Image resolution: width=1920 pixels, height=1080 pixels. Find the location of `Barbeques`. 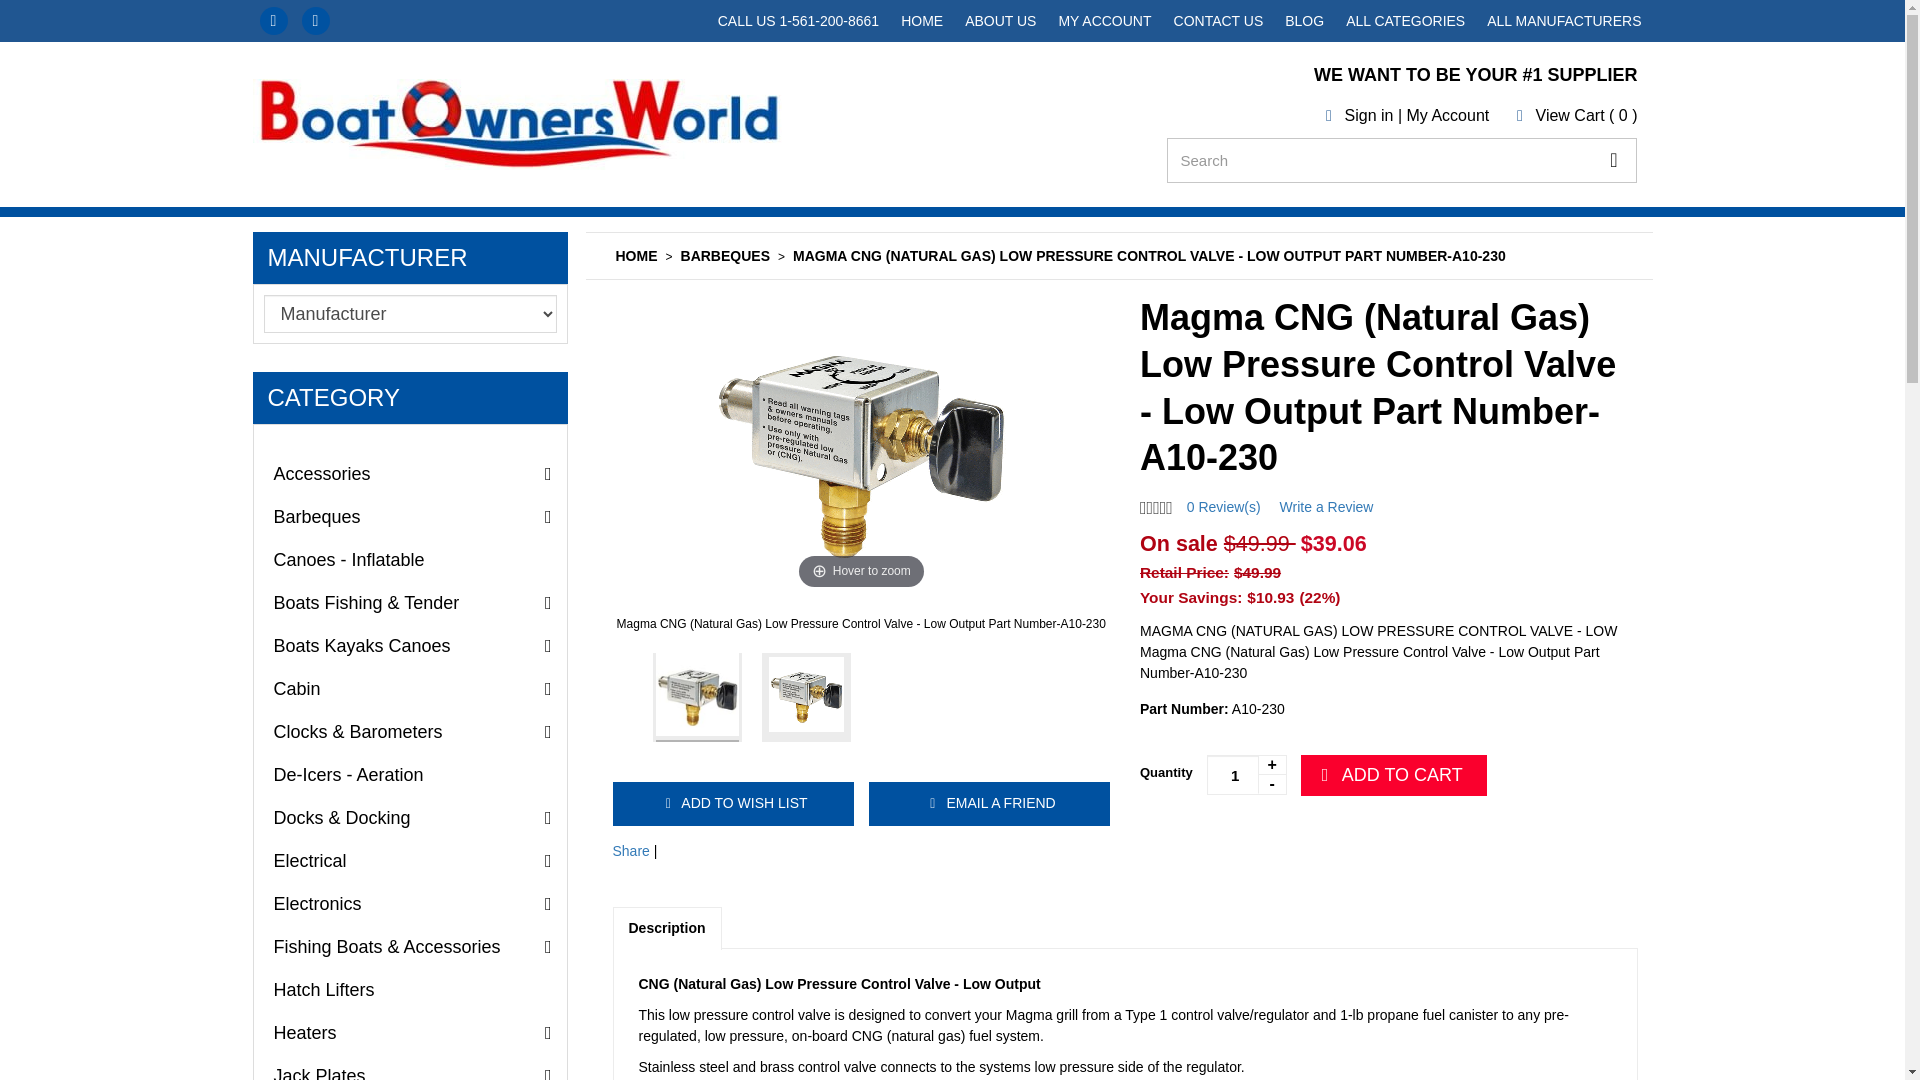

Barbeques is located at coordinates (410, 516).